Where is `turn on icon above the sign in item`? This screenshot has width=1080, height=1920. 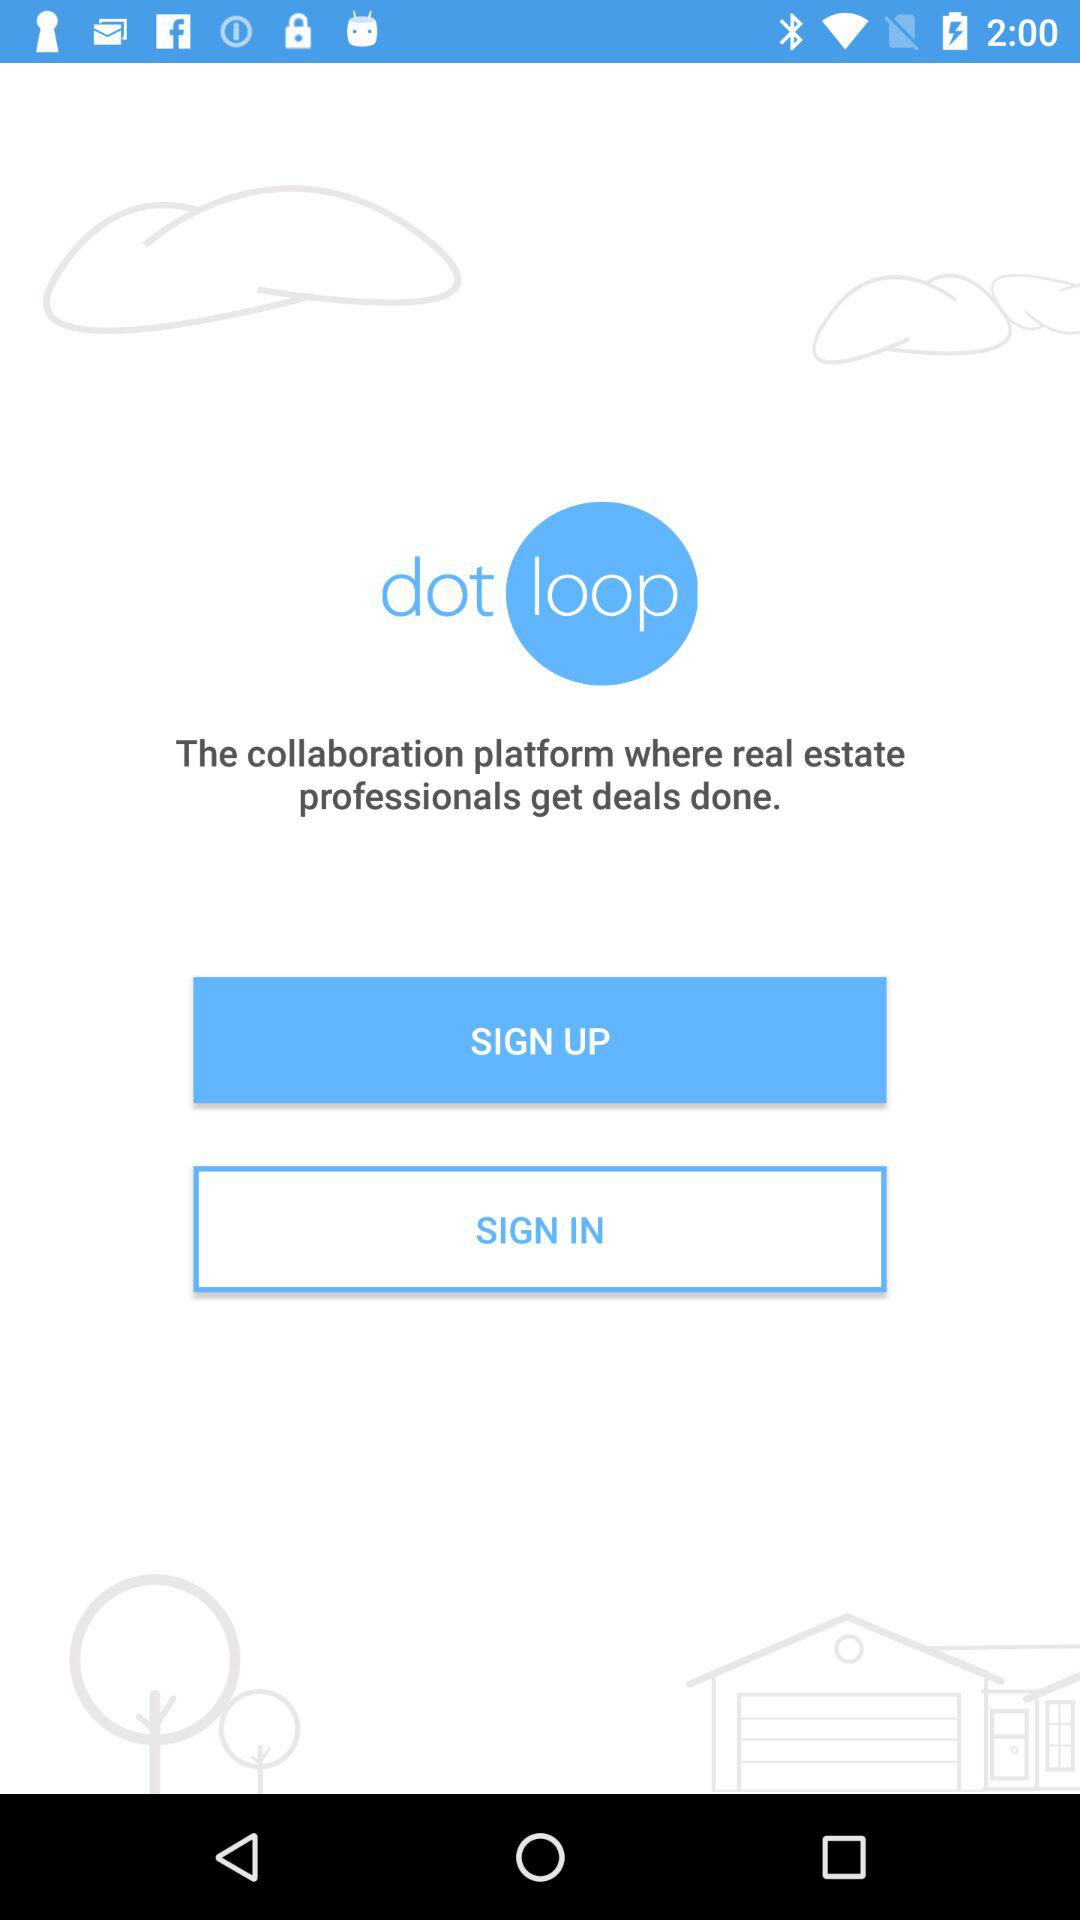
turn on icon above the sign in item is located at coordinates (540, 1040).